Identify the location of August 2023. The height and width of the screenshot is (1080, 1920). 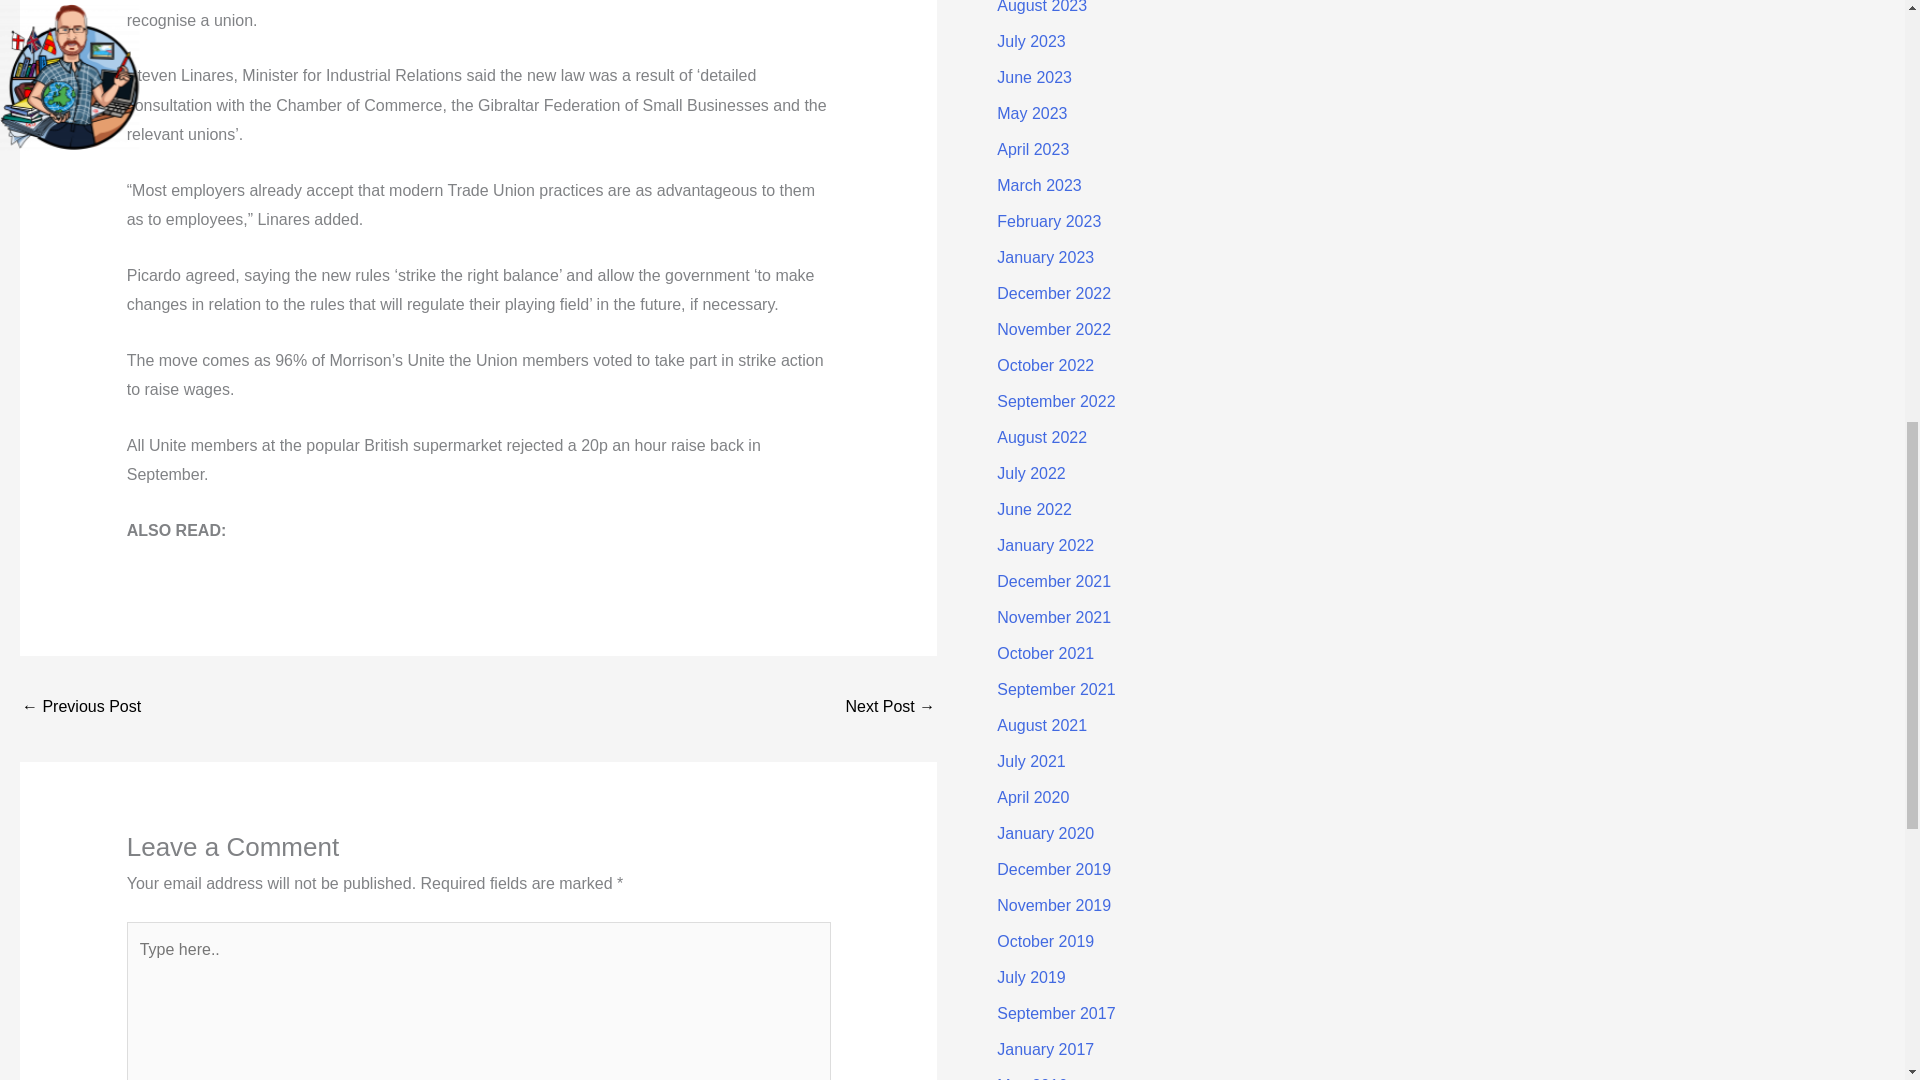
(1041, 7).